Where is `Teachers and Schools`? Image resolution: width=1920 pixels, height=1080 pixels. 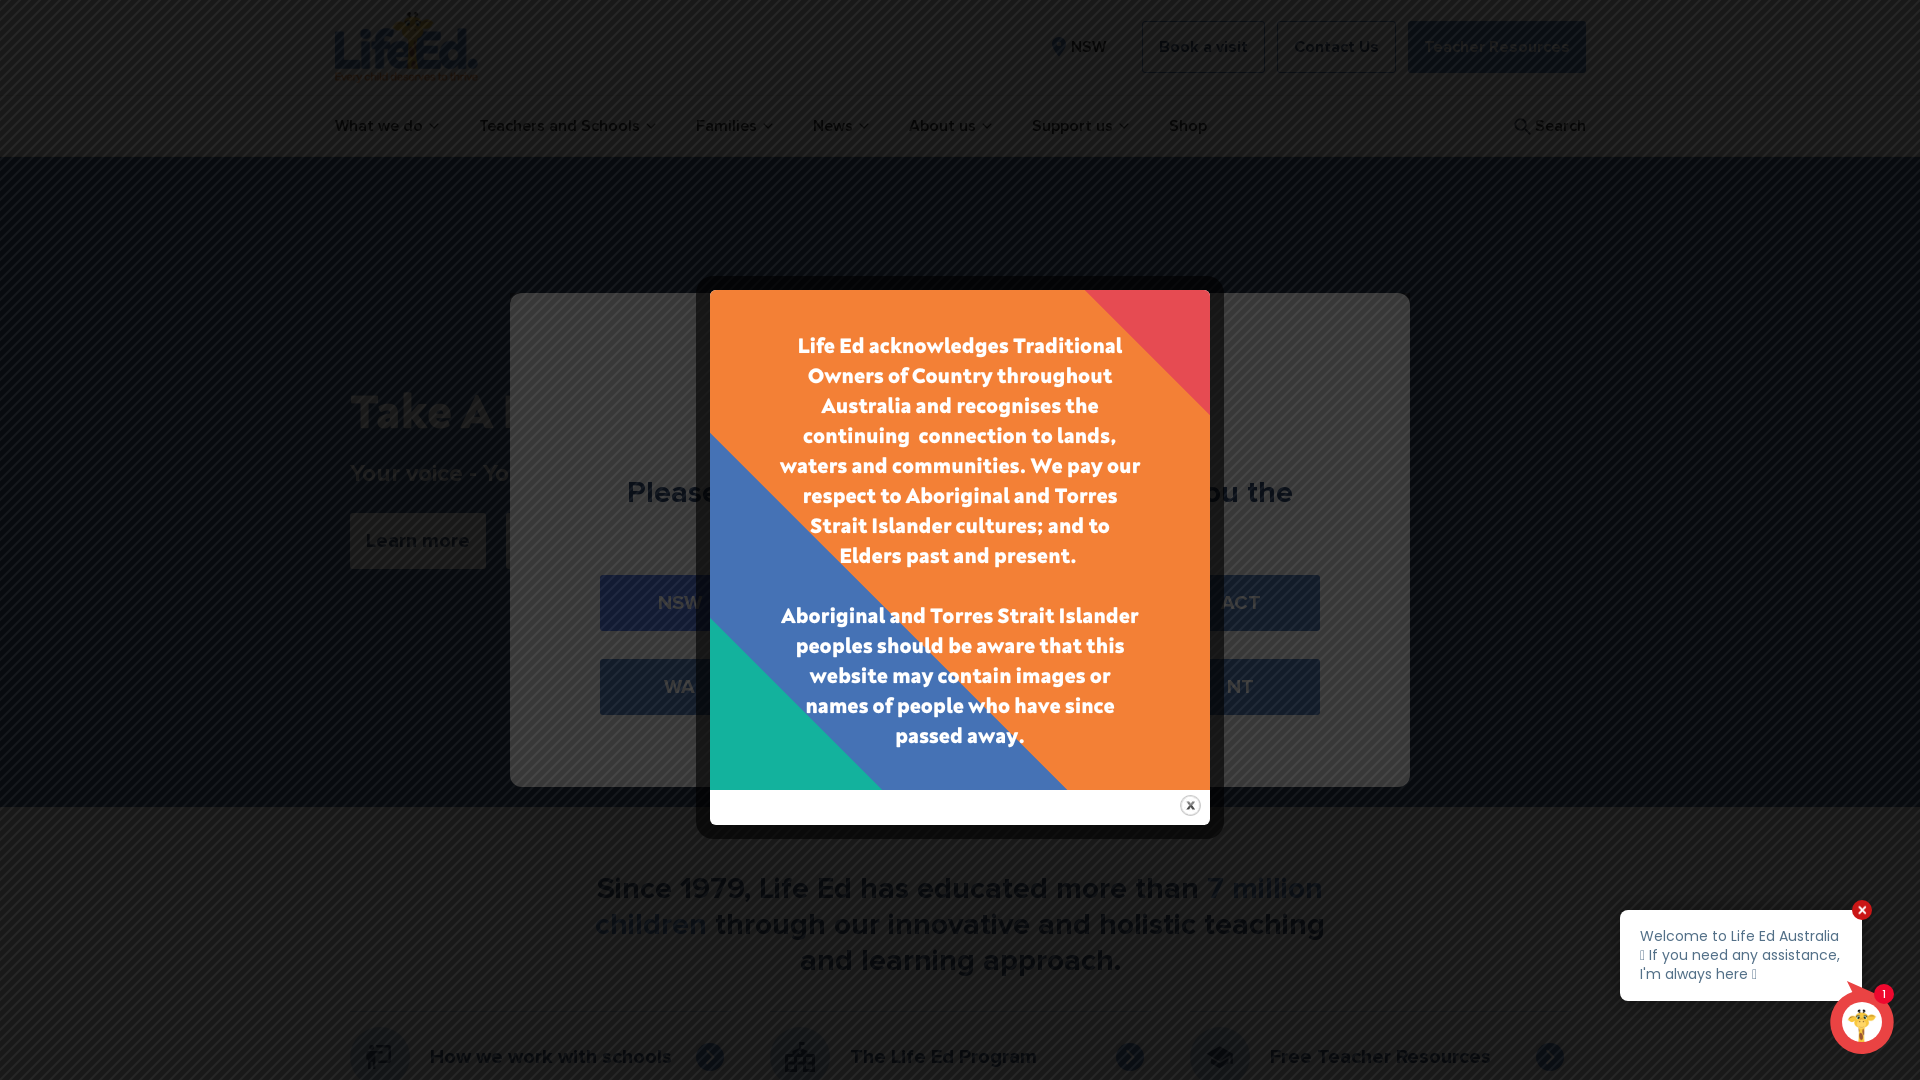
Teachers and Schools is located at coordinates (566, 126).